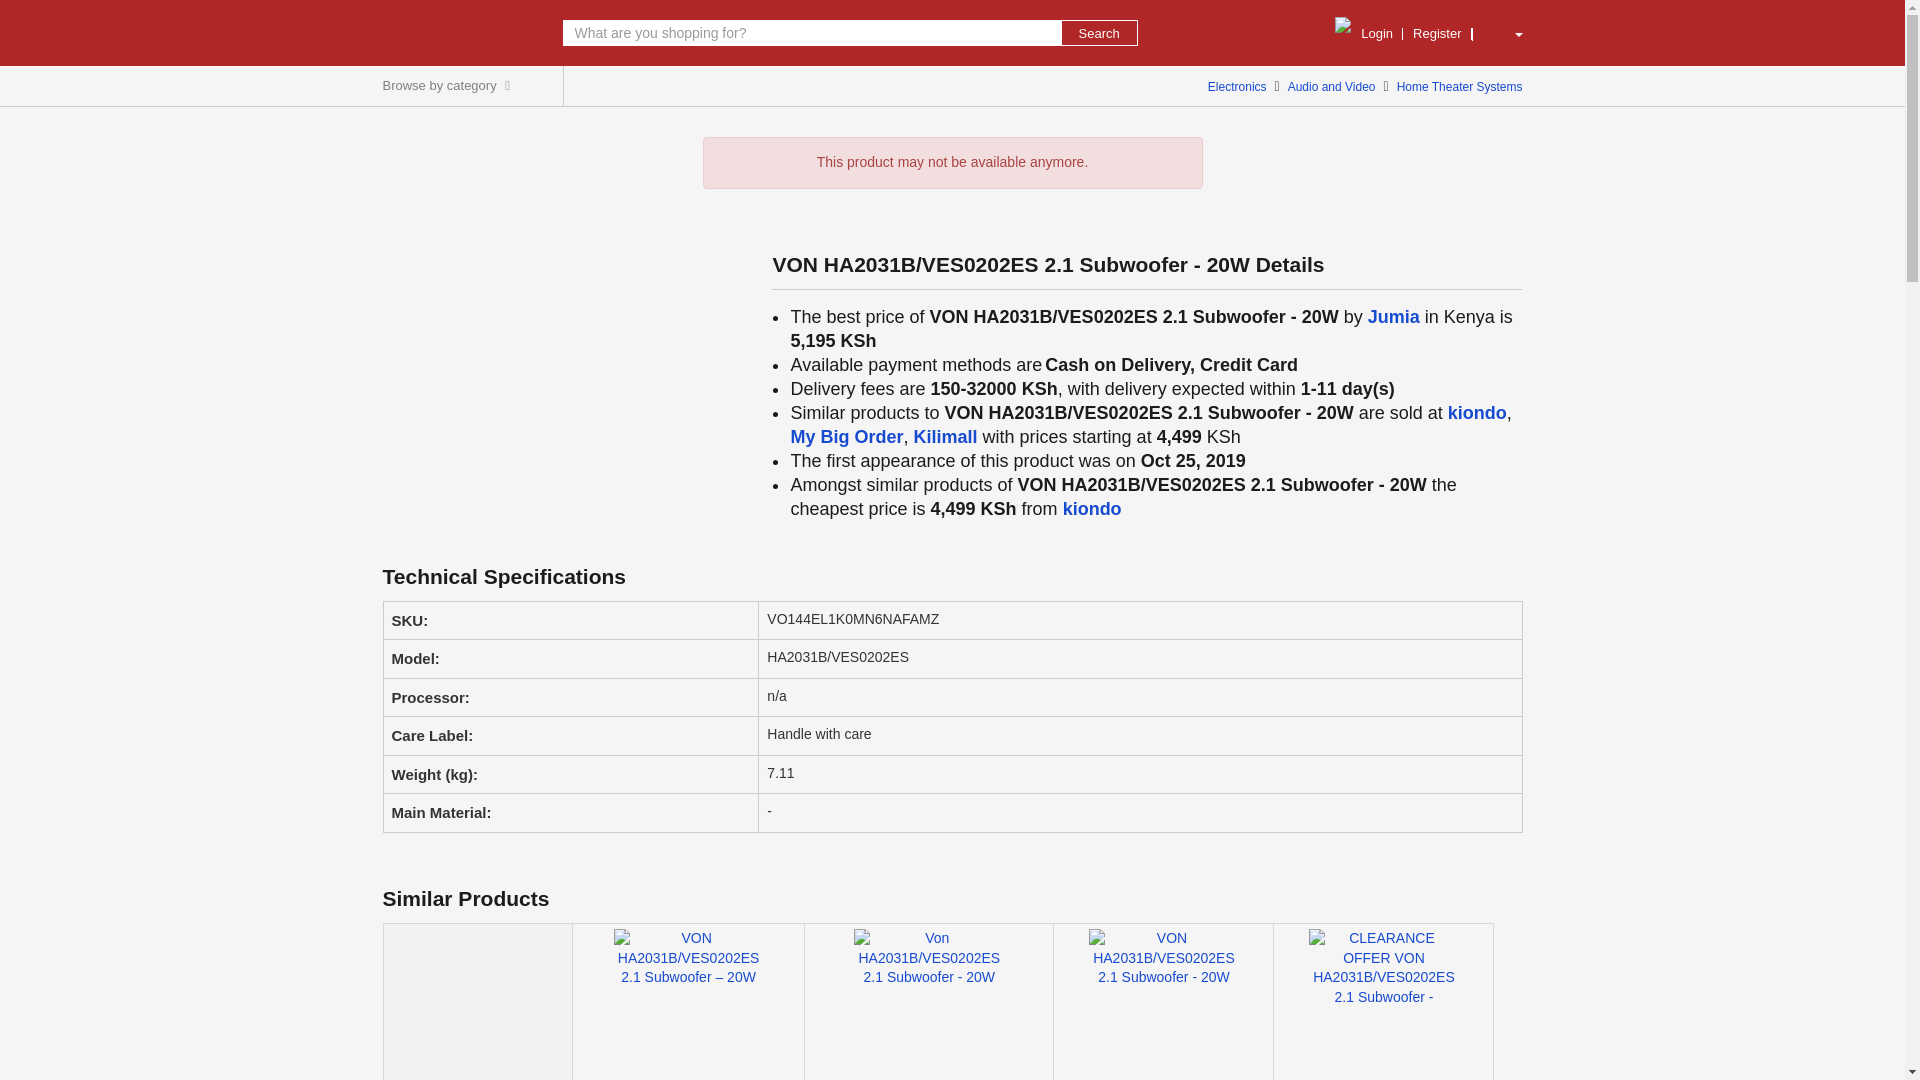  I want to click on Search, so click(1098, 32).